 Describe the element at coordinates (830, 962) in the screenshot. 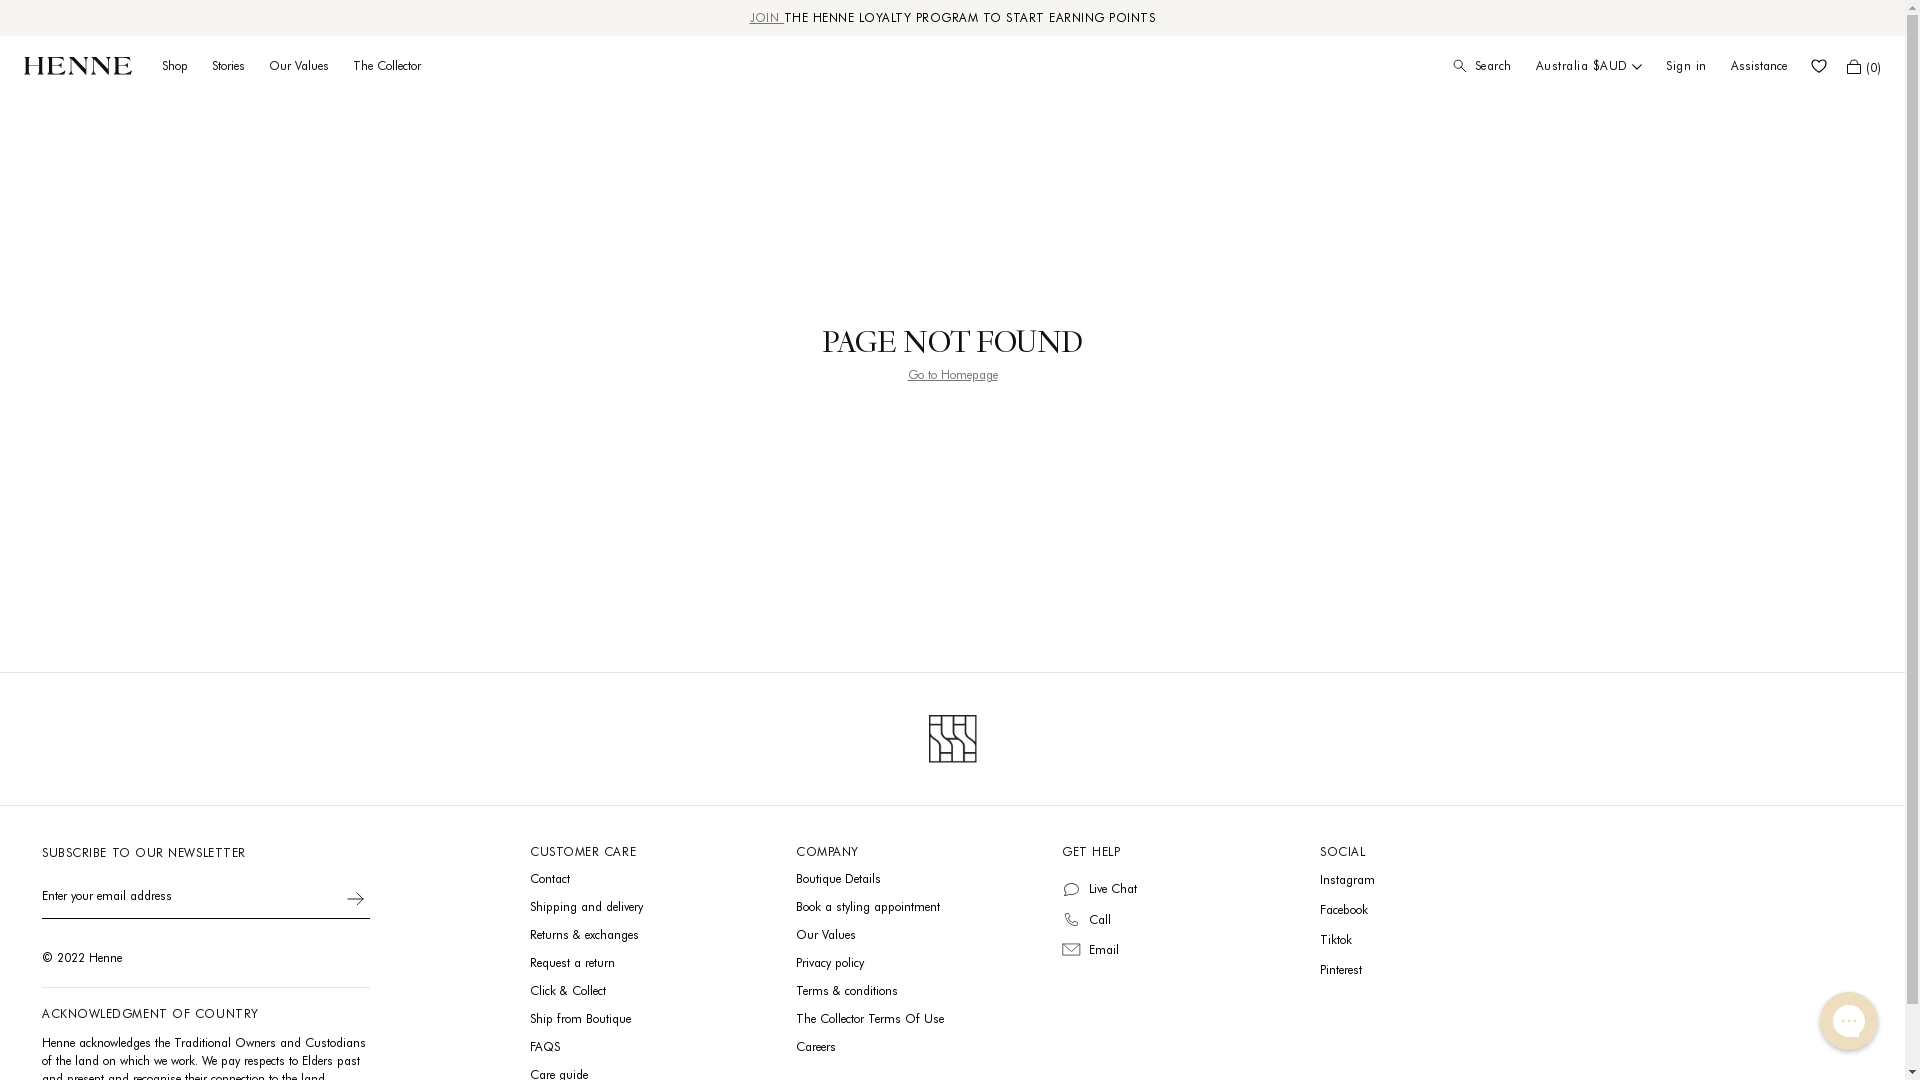

I see `Privacy policy` at that location.